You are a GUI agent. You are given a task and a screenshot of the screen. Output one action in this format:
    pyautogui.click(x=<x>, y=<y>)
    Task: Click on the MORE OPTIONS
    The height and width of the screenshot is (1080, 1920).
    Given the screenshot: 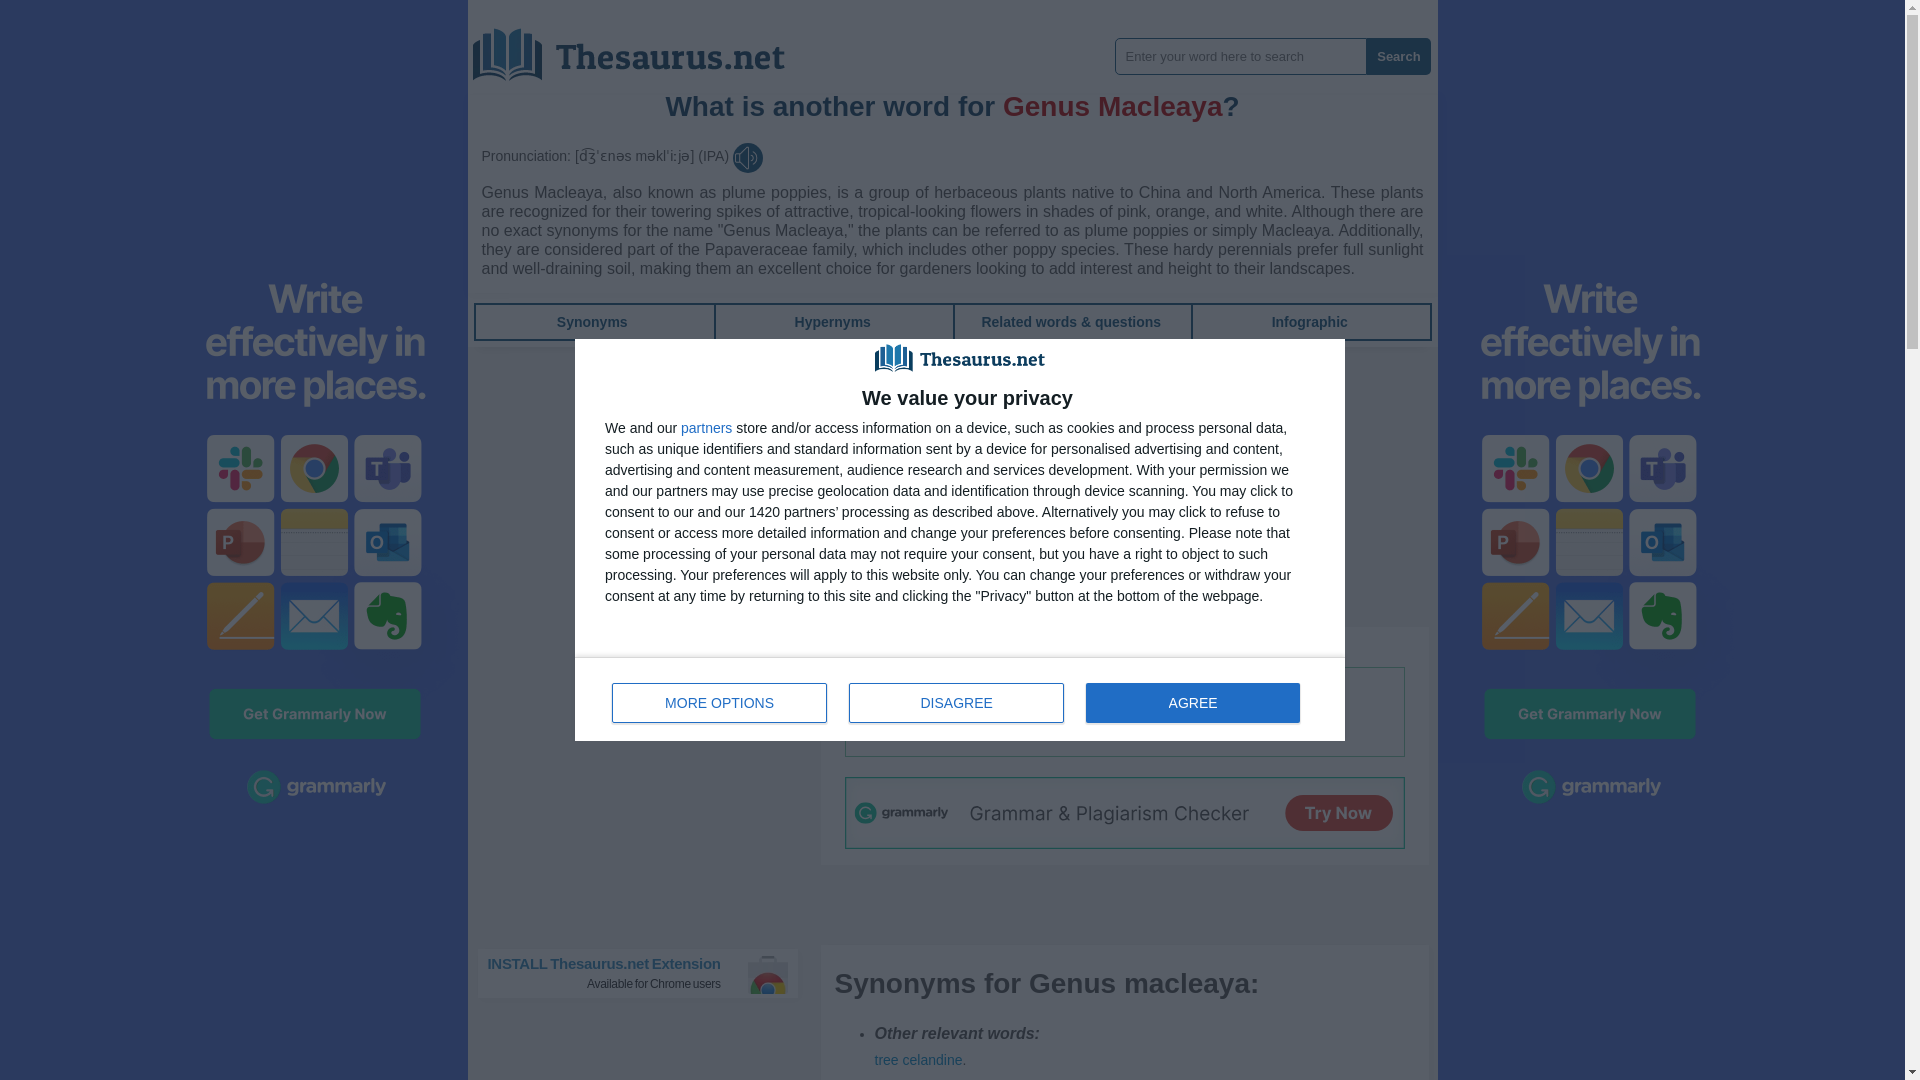 What is the action you would take?
    pyautogui.click(x=720, y=702)
    